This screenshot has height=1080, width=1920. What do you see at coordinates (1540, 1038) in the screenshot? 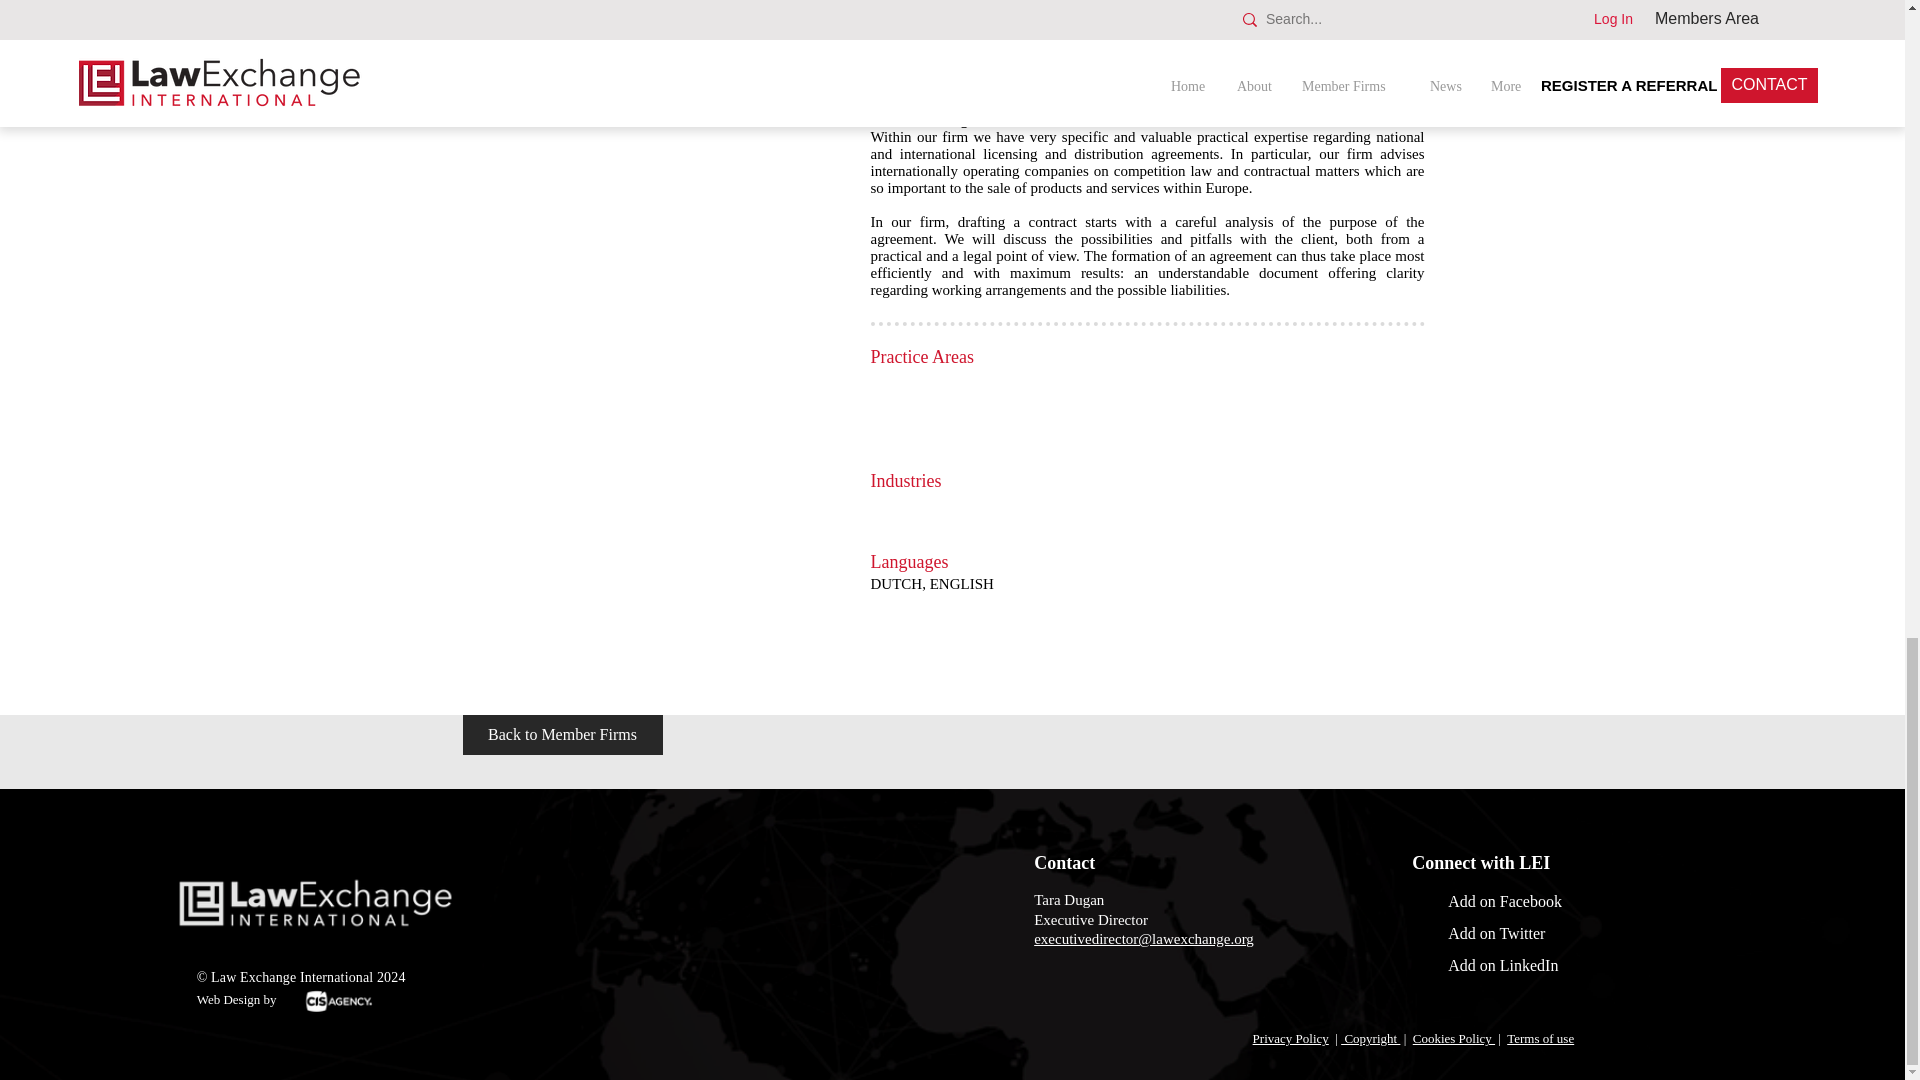
I see `Terms of use` at bounding box center [1540, 1038].